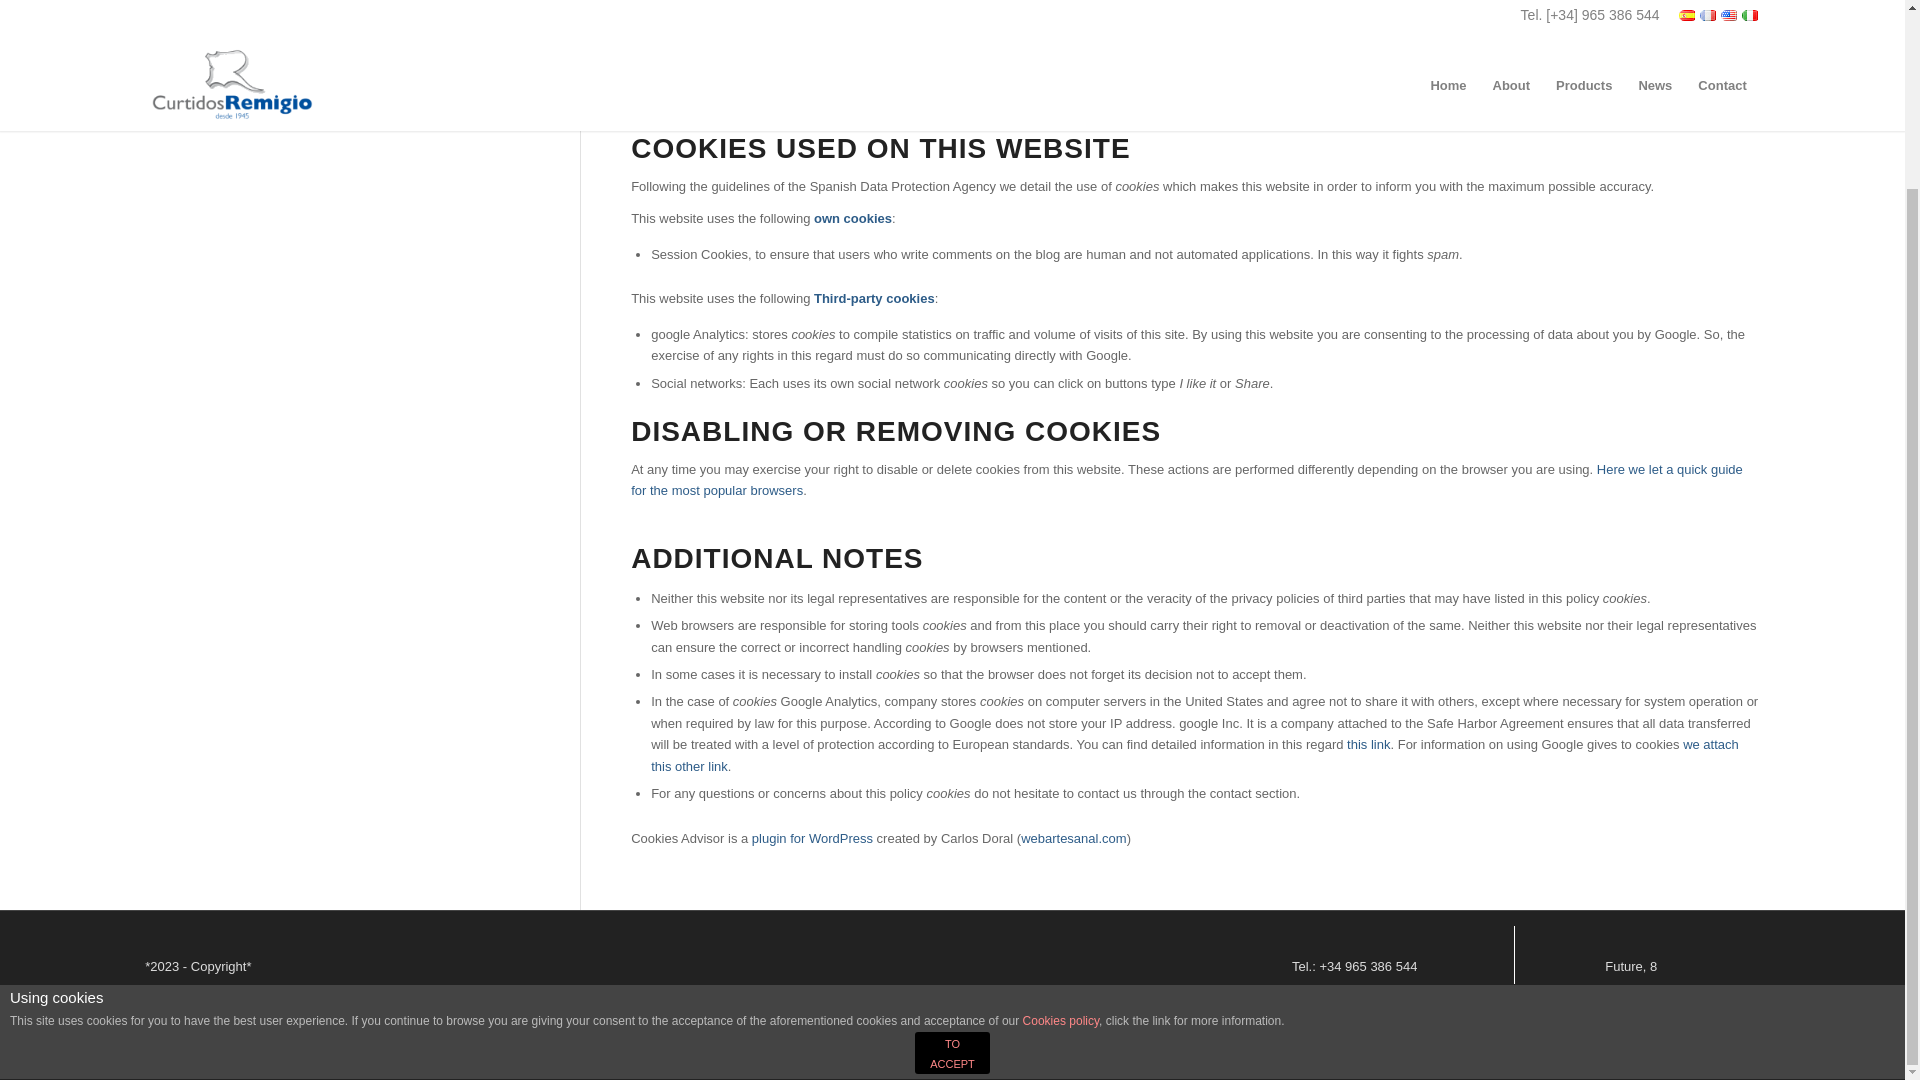 This screenshot has width=1920, height=1080. I want to click on this link, so click(1368, 744).